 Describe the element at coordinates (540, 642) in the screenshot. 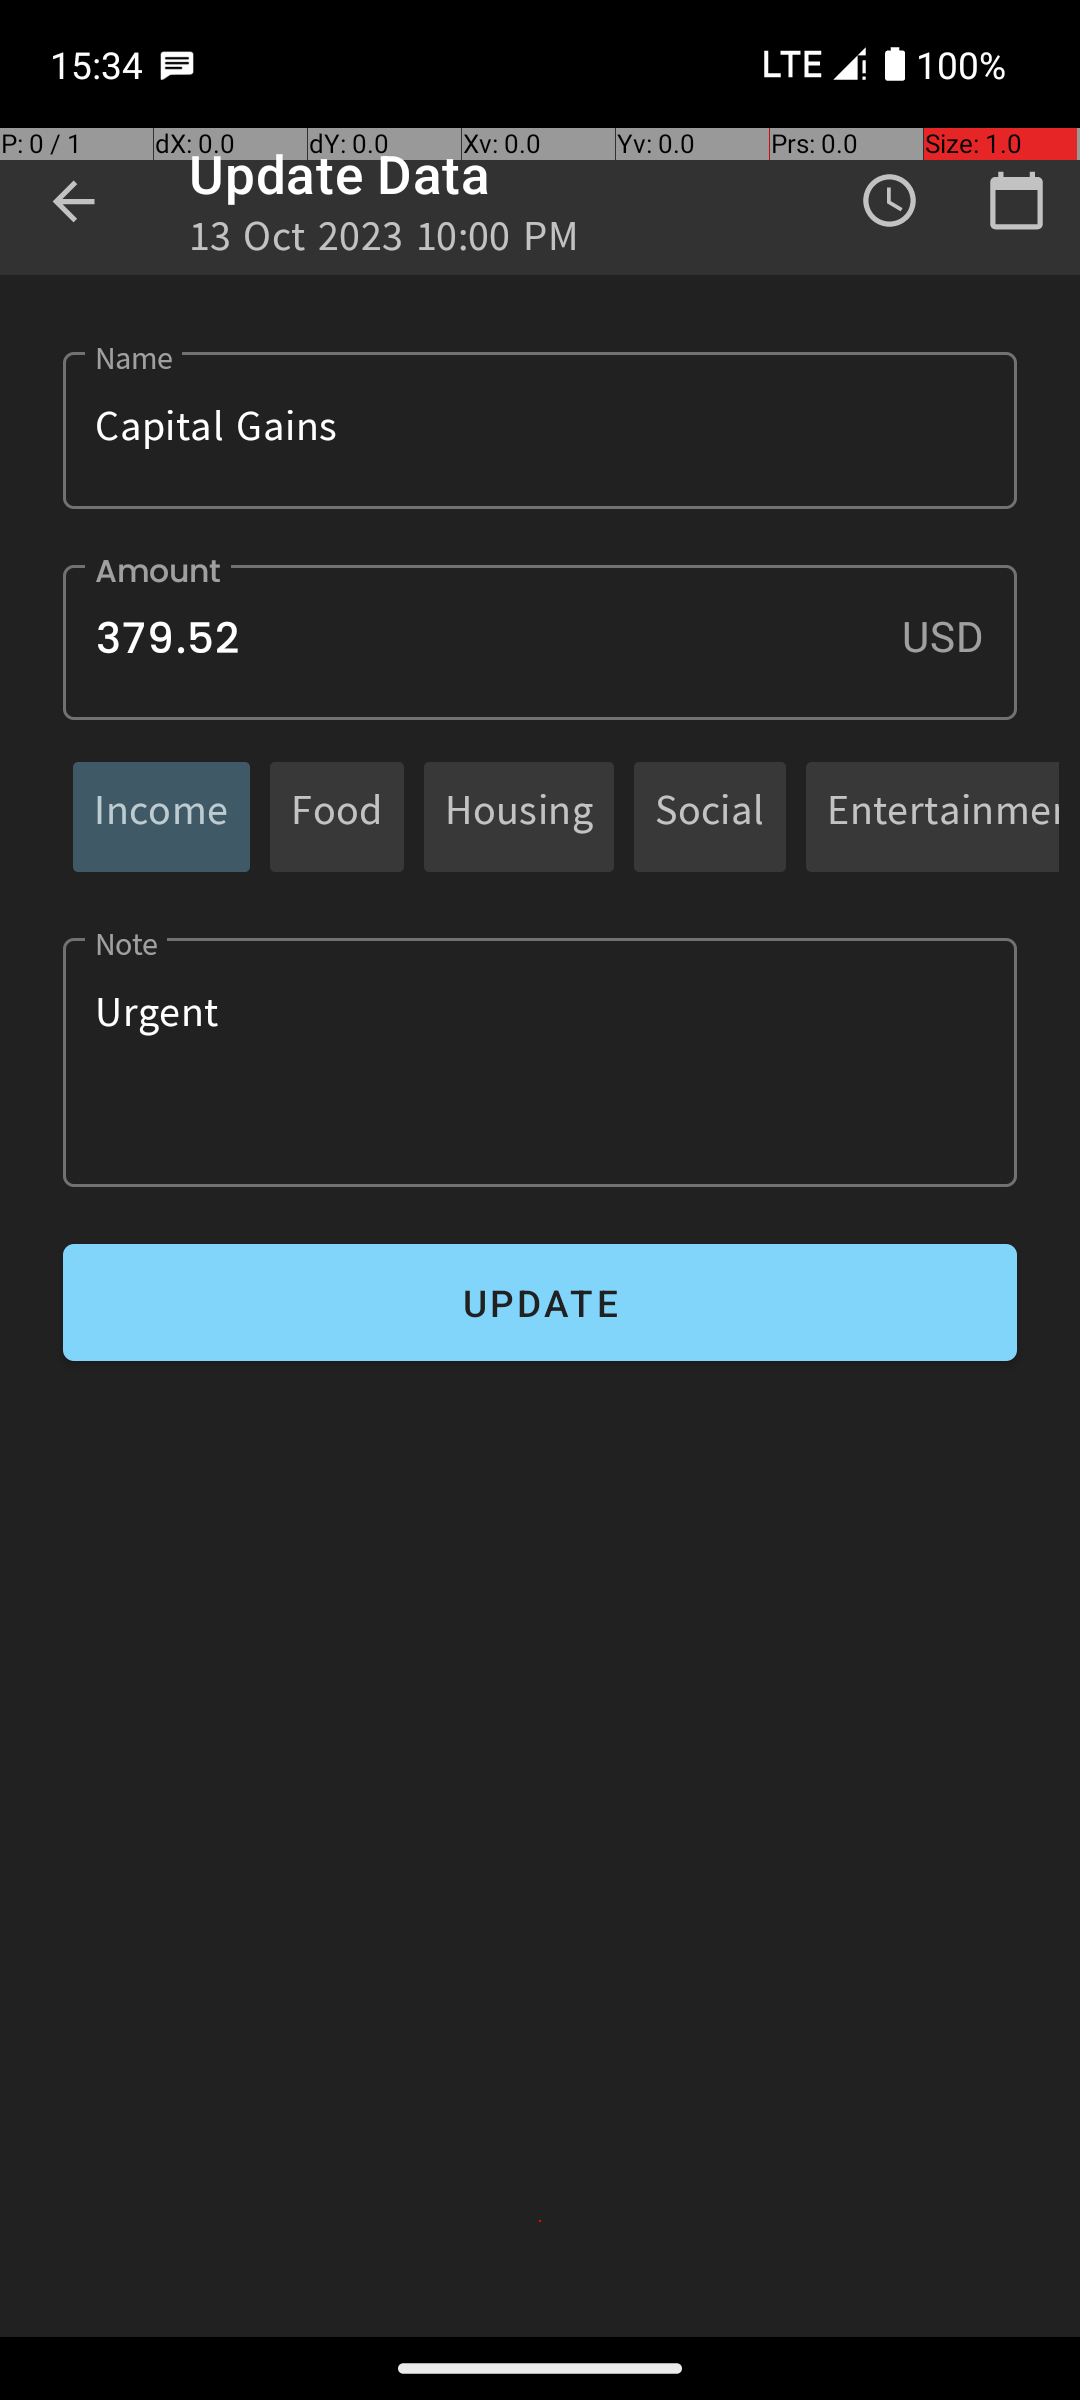

I see `379.52` at that location.